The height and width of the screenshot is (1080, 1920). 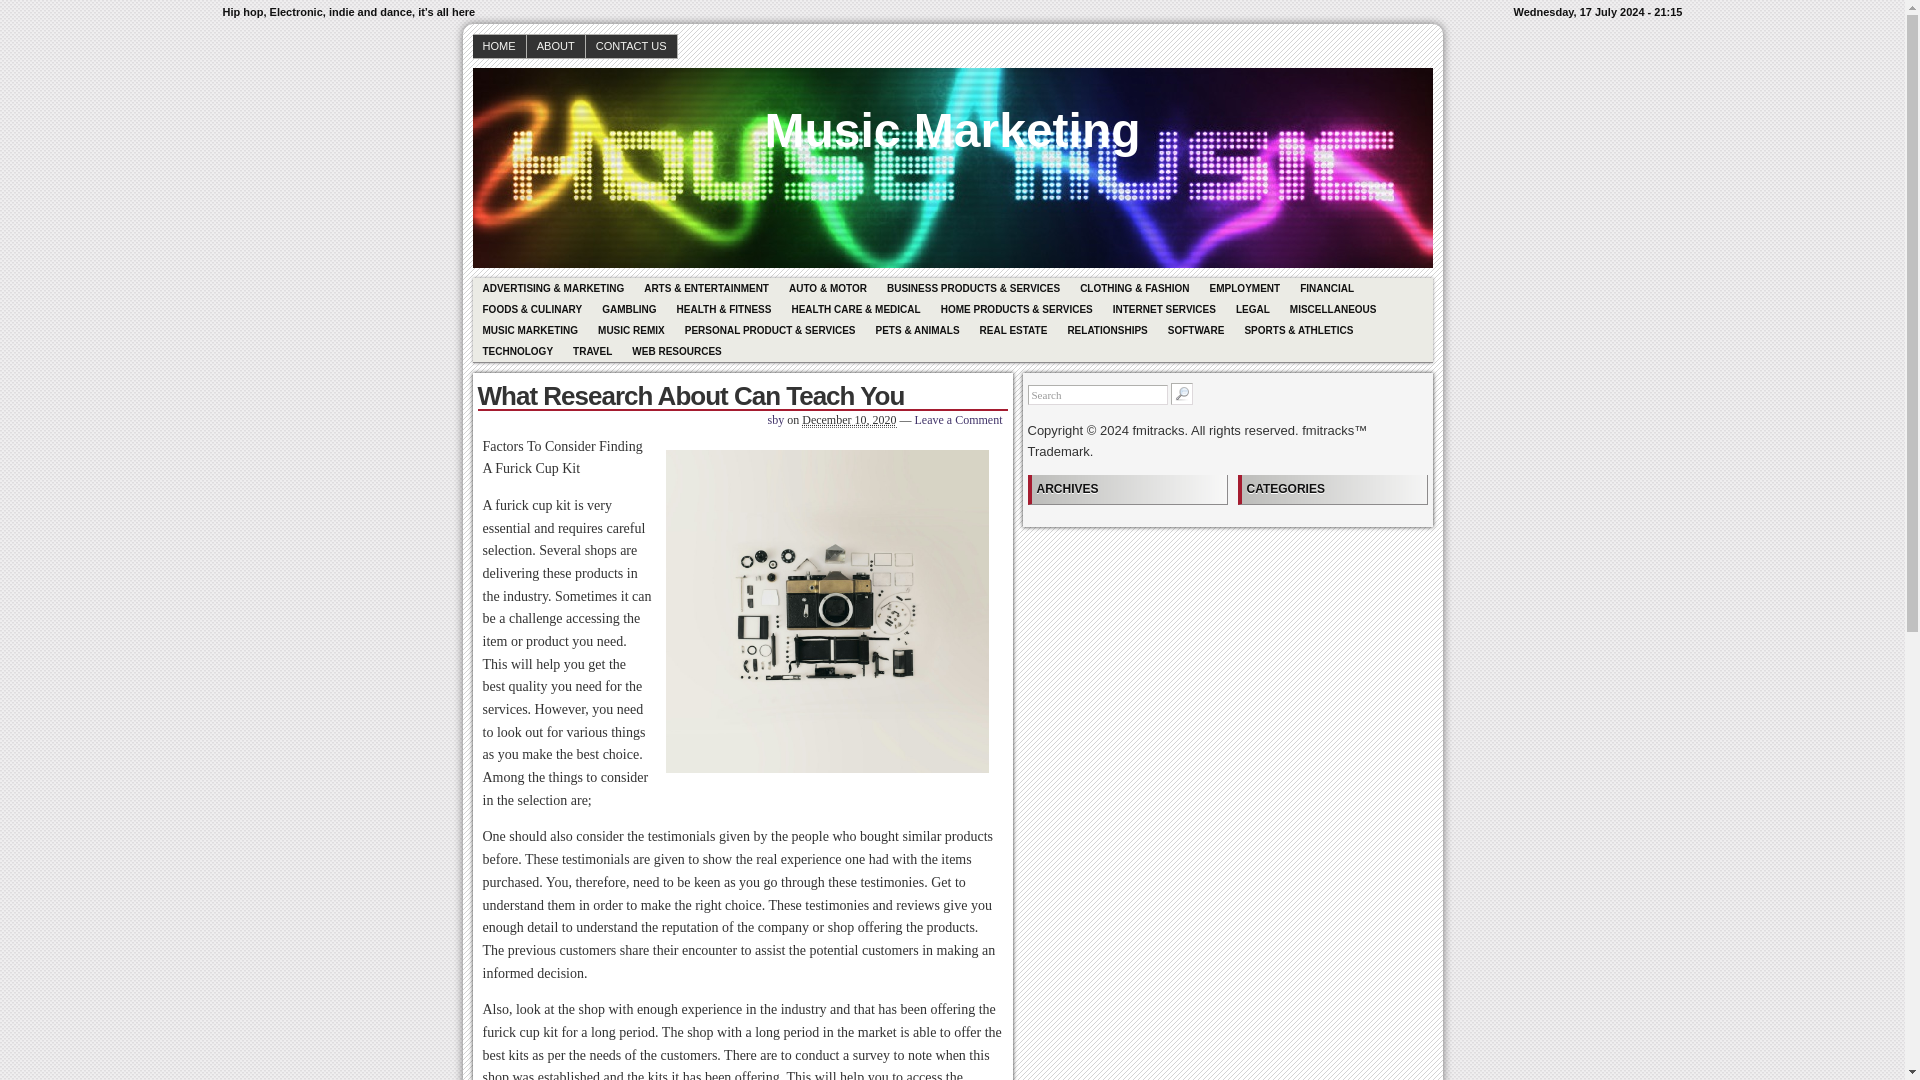 What do you see at coordinates (556, 46) in the screenshot?
I see `ABOUT` at bounding box center [556, 46].